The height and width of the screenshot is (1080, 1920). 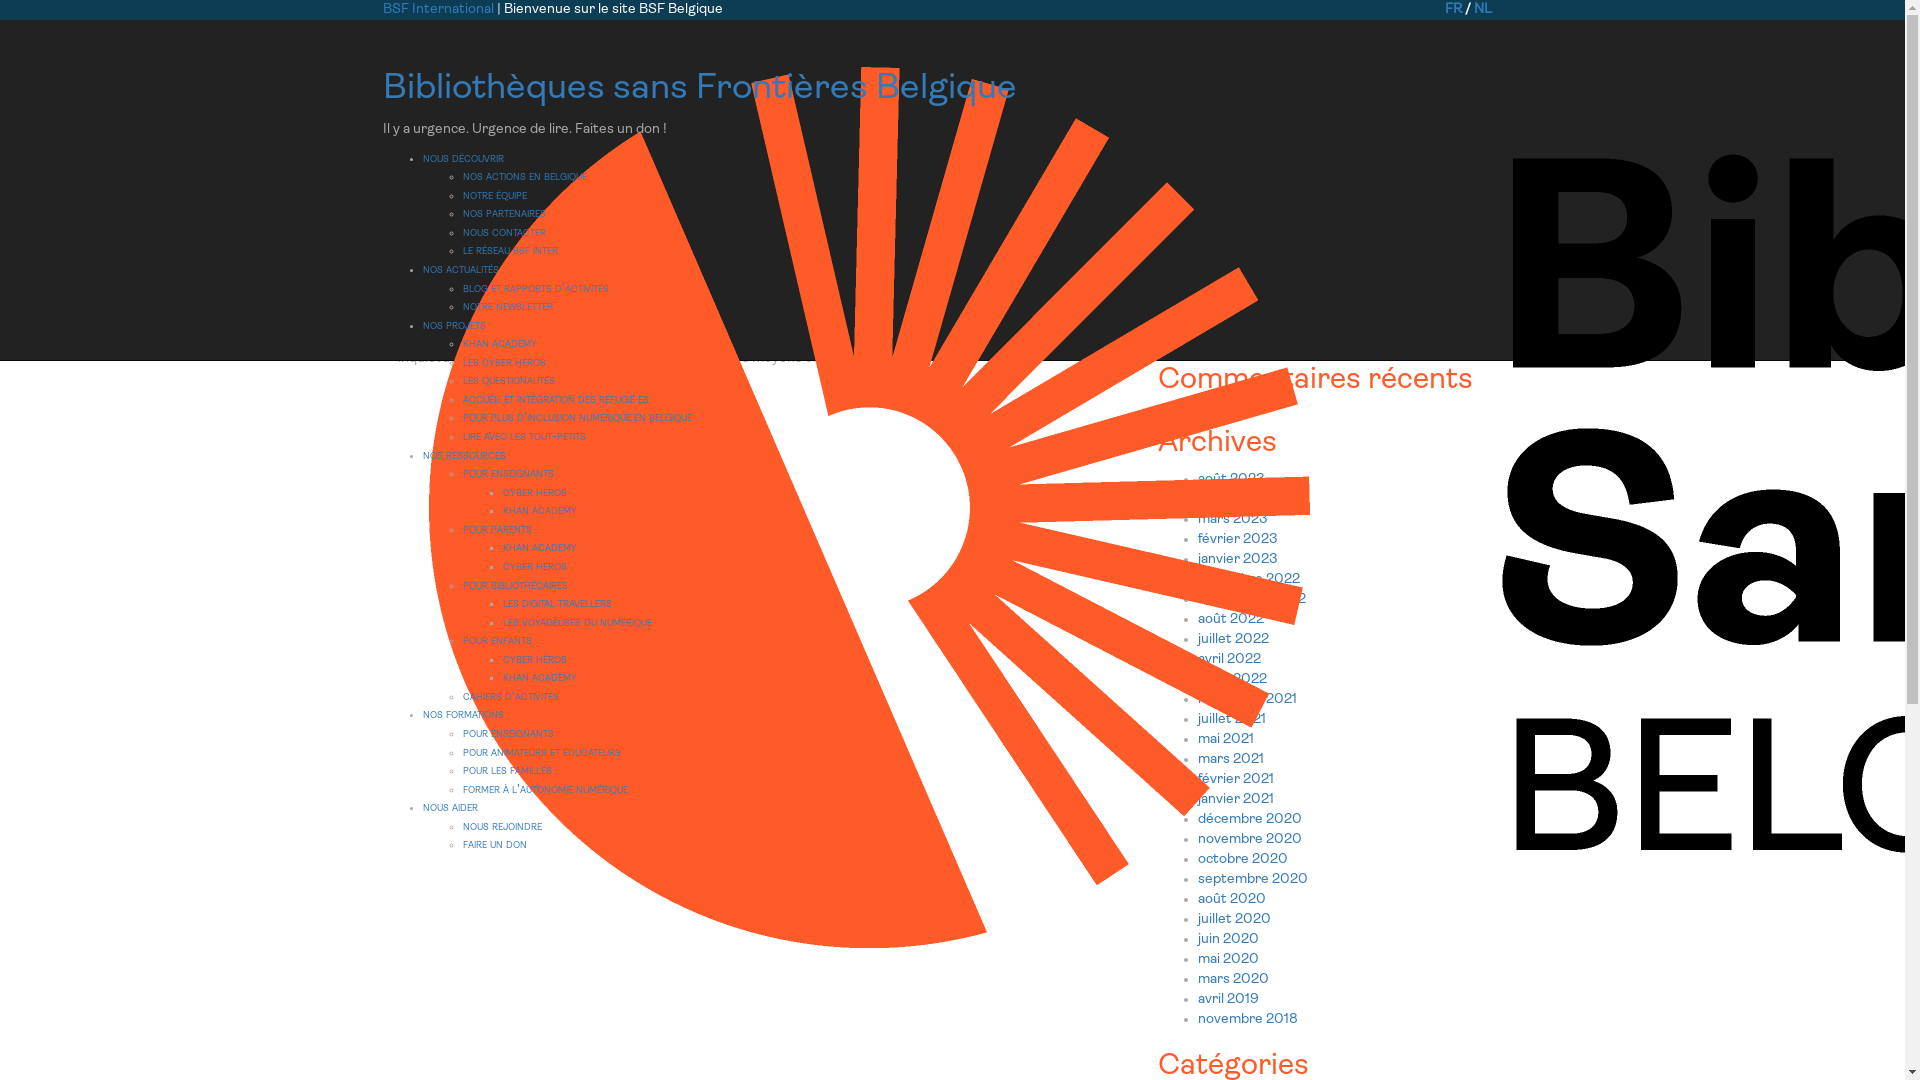 What do you see at coordinates (1232, 680) in the screenshot?
I see `mars 2022` at bounding box center [1232, 680].